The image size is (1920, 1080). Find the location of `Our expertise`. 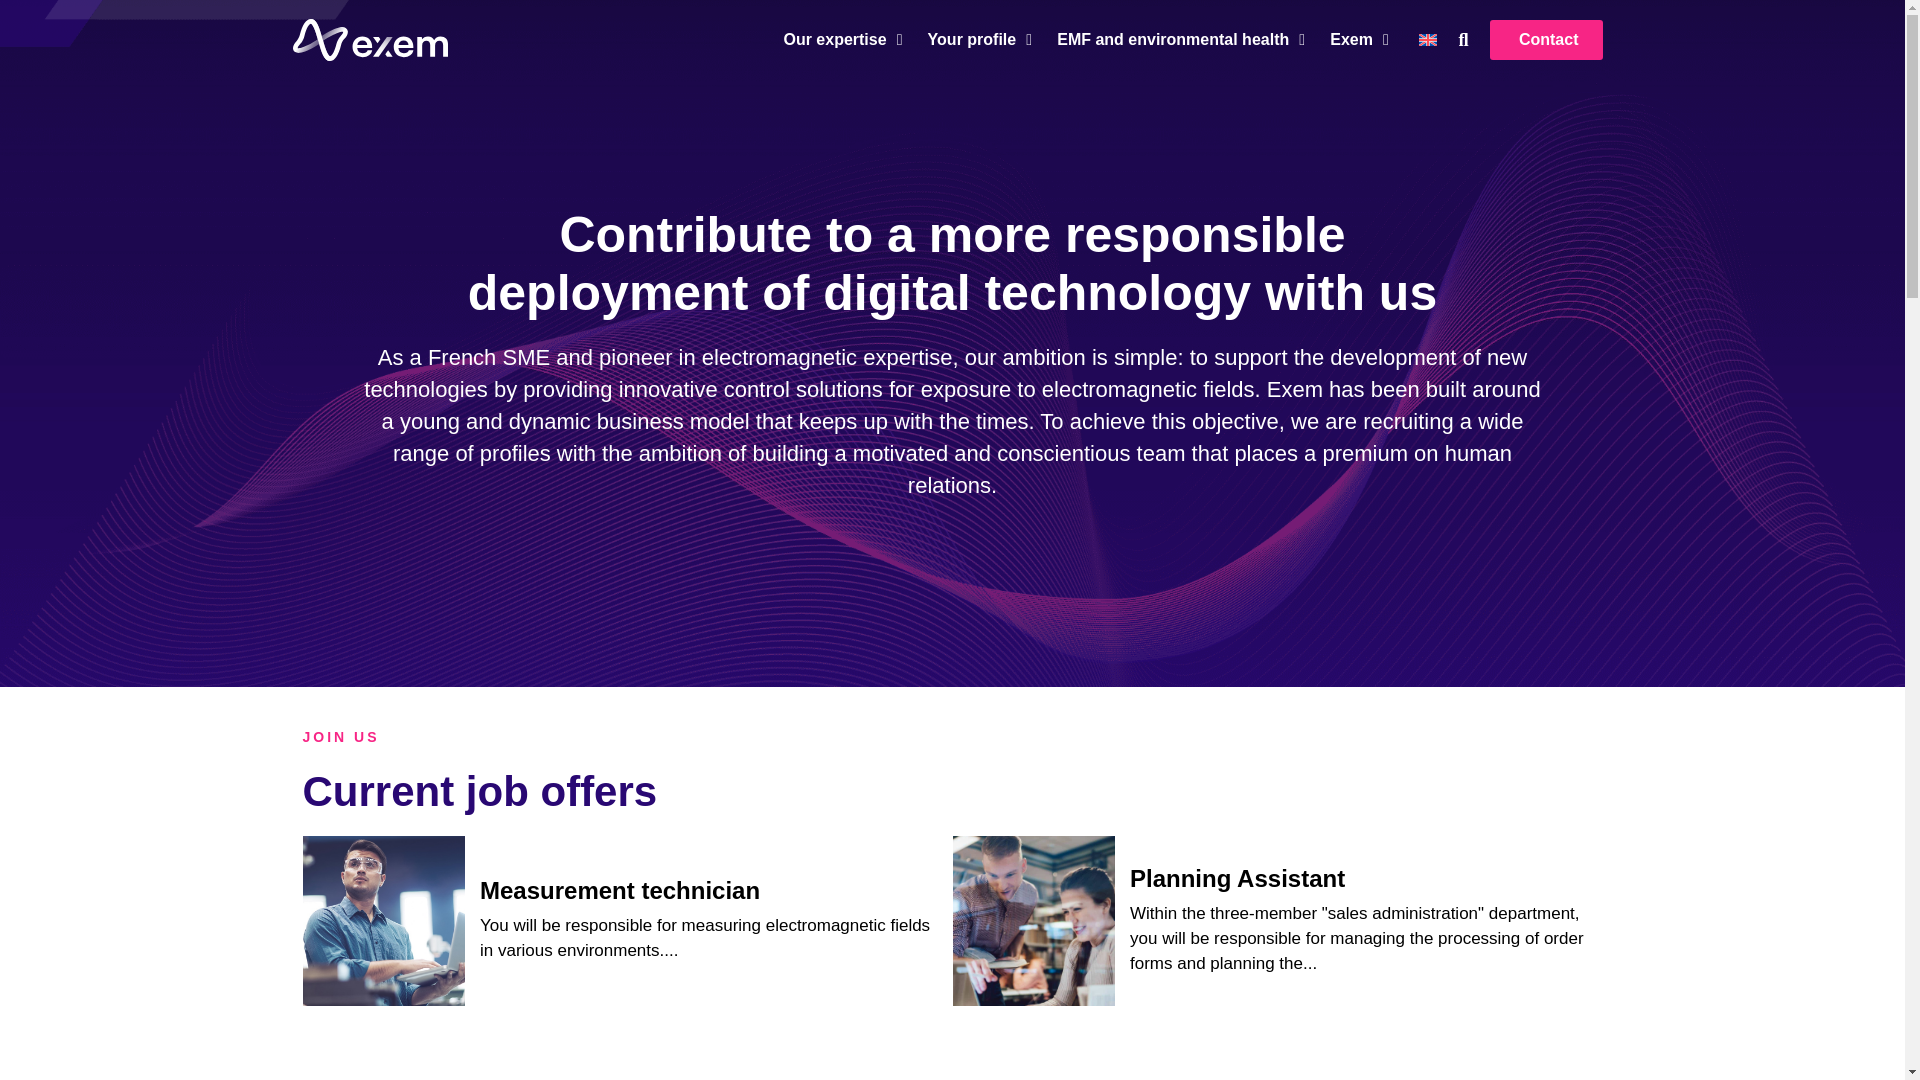

Our expertise is located at coordinates (834, 40).